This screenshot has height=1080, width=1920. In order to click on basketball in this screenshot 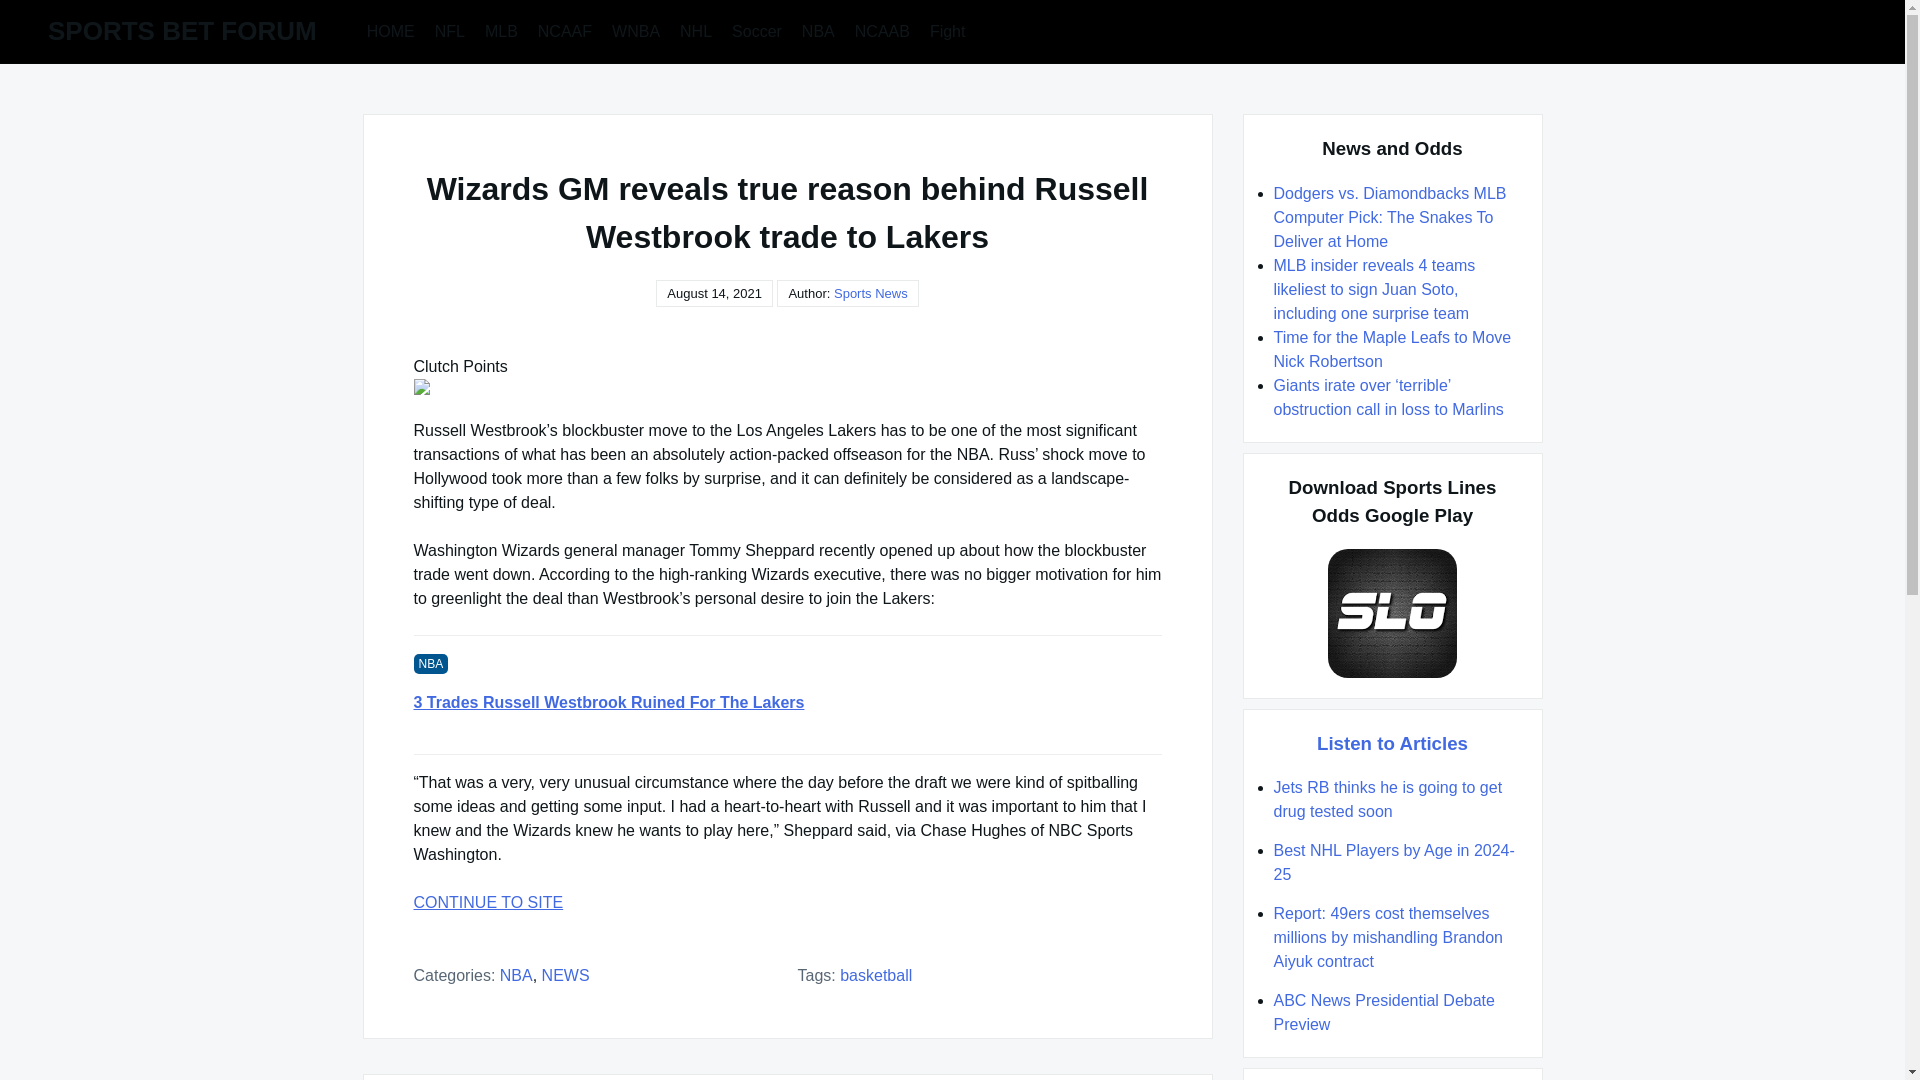, I will do `click(876, 974)`.